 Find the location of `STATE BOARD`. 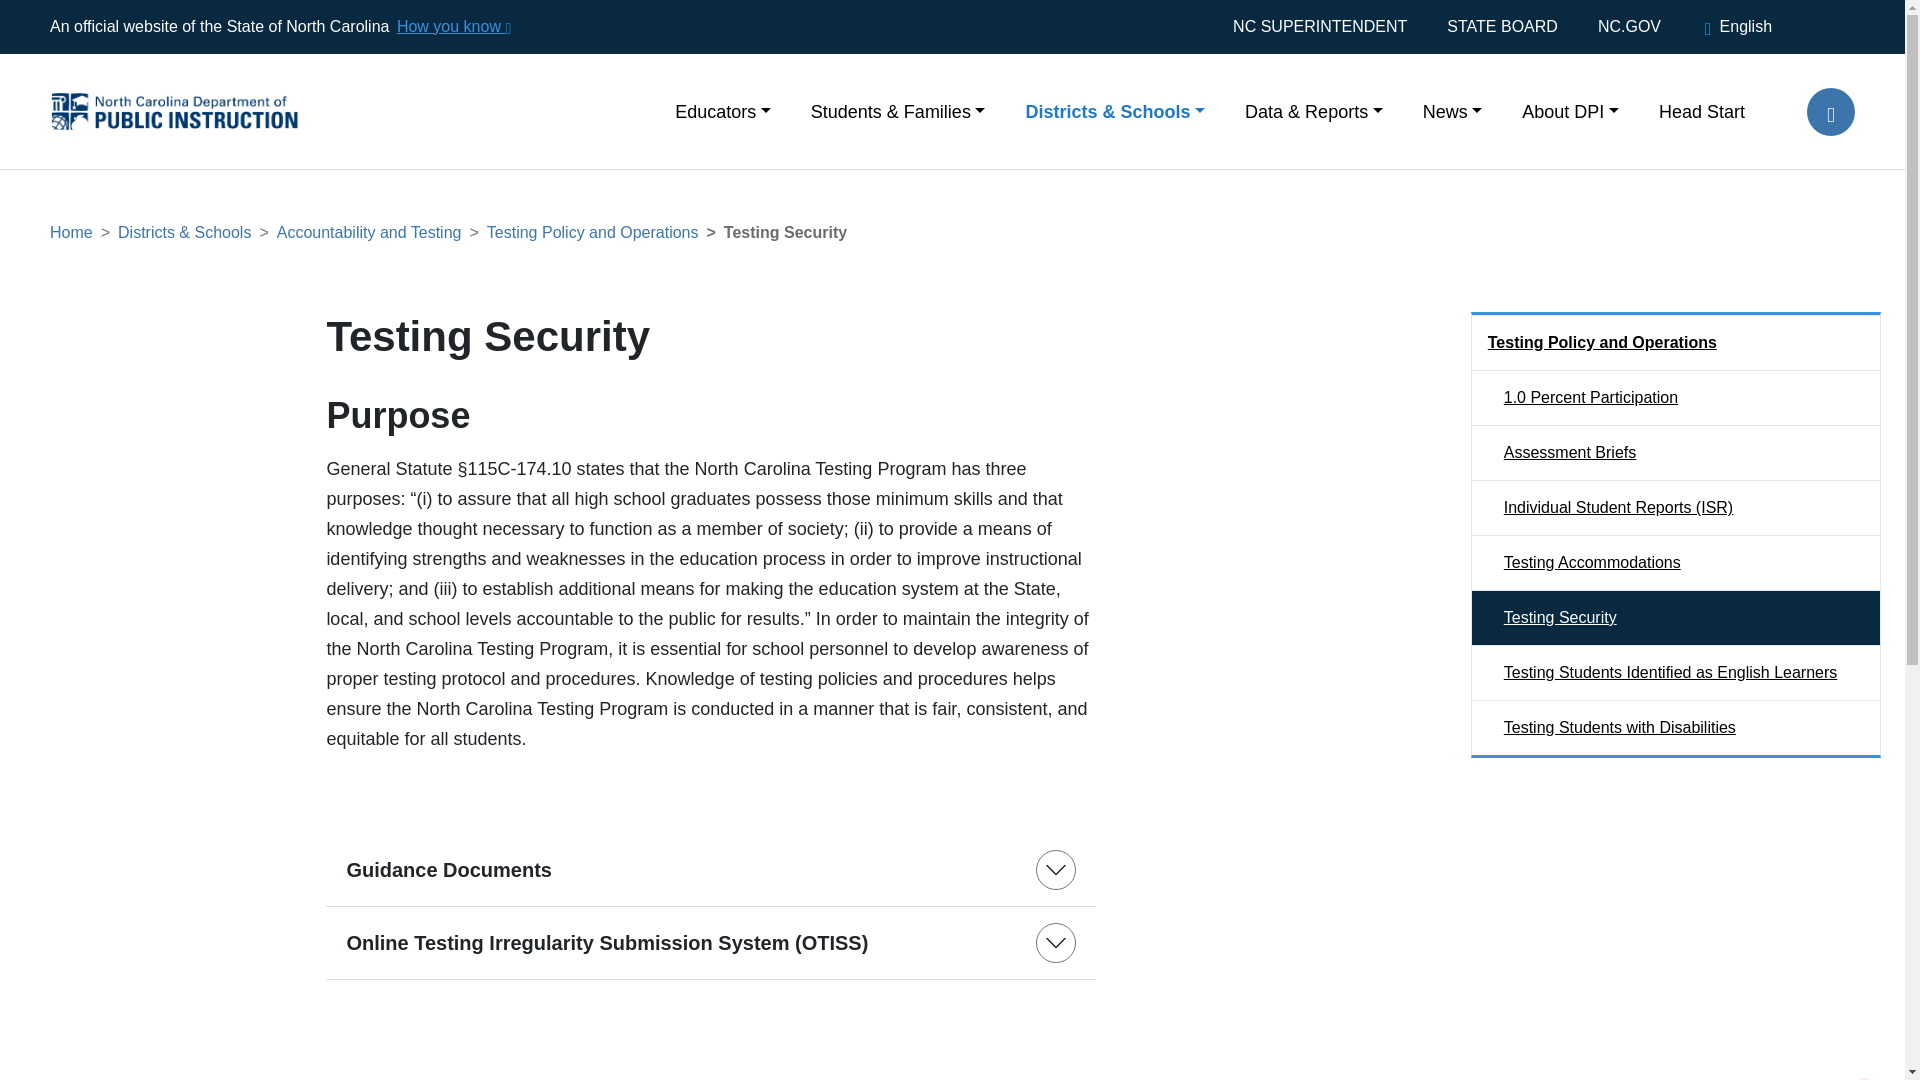

STATE BOARD is located at coordinates (1502, 26).